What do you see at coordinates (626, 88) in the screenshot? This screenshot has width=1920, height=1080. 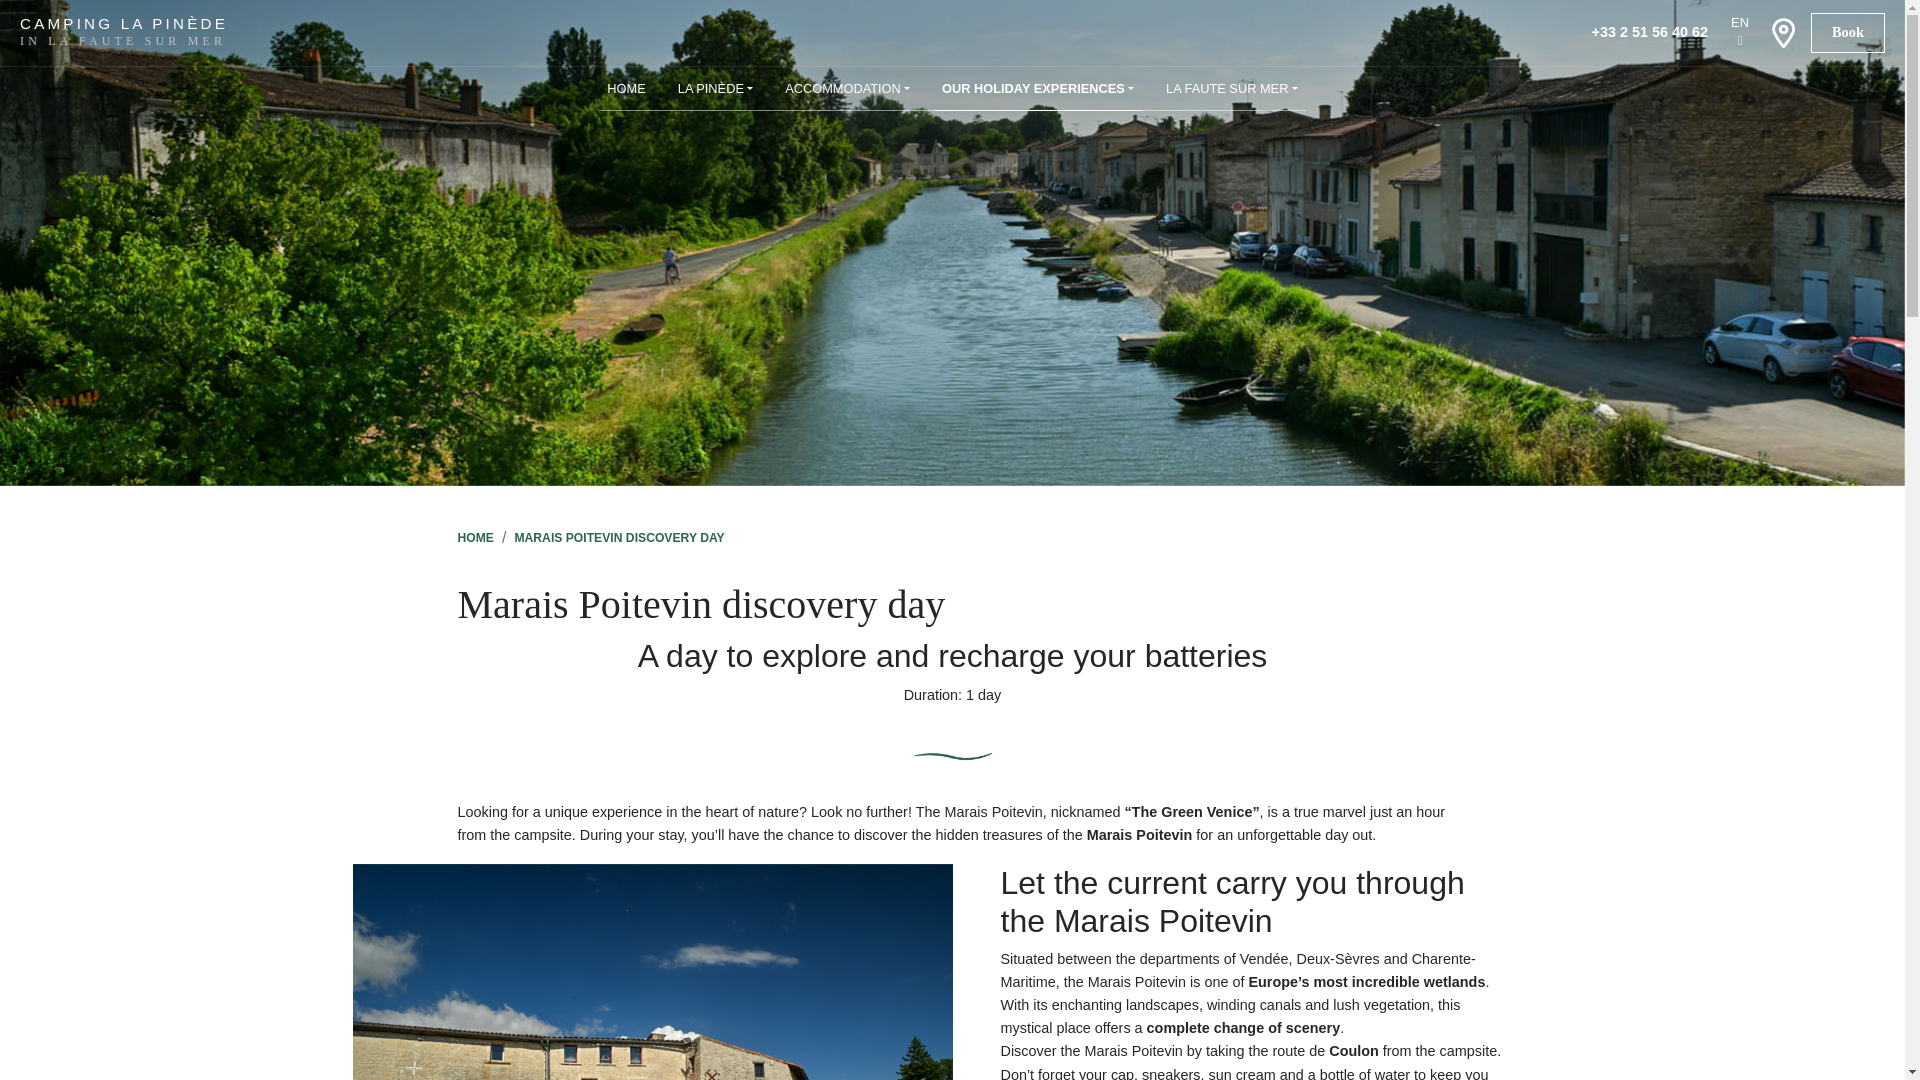 I see `HOME` at bounding box center [626, 88].